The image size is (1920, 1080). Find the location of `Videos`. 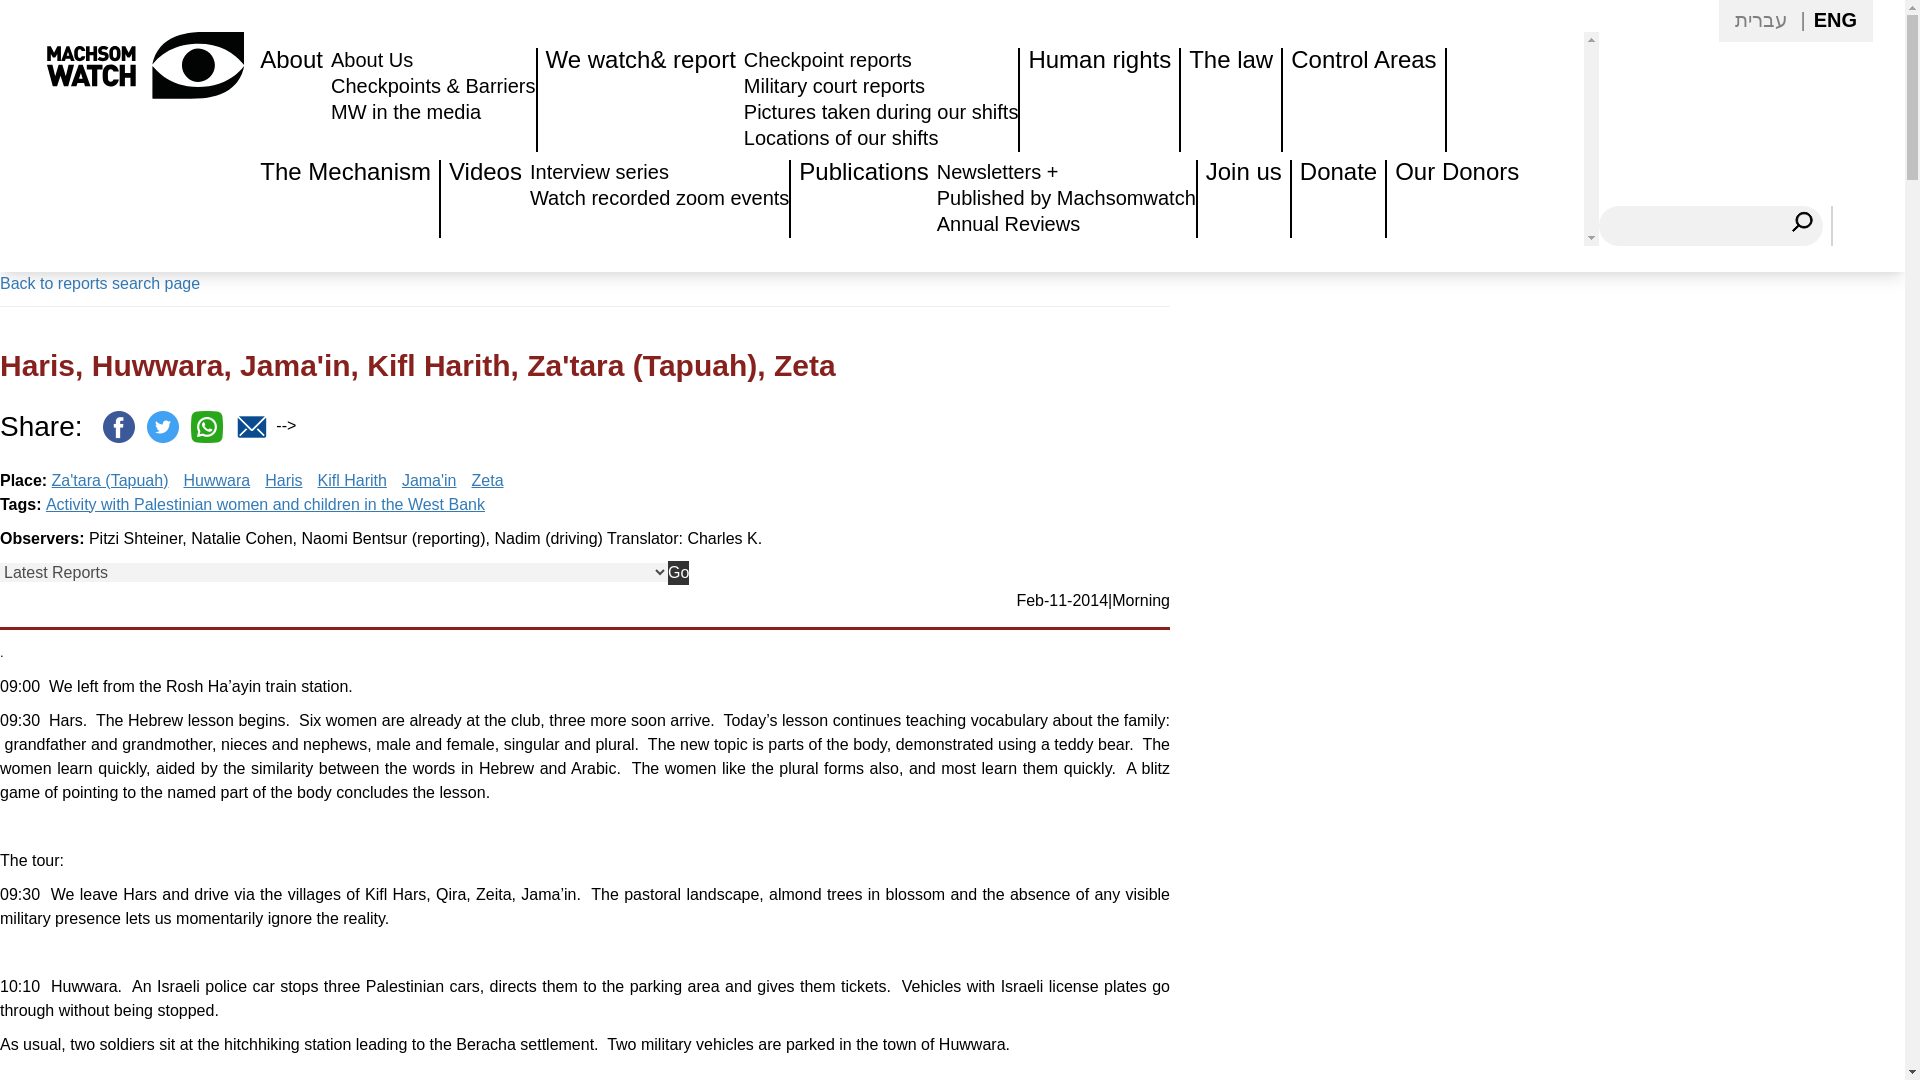

Videos is located at coordinates (485, 198).